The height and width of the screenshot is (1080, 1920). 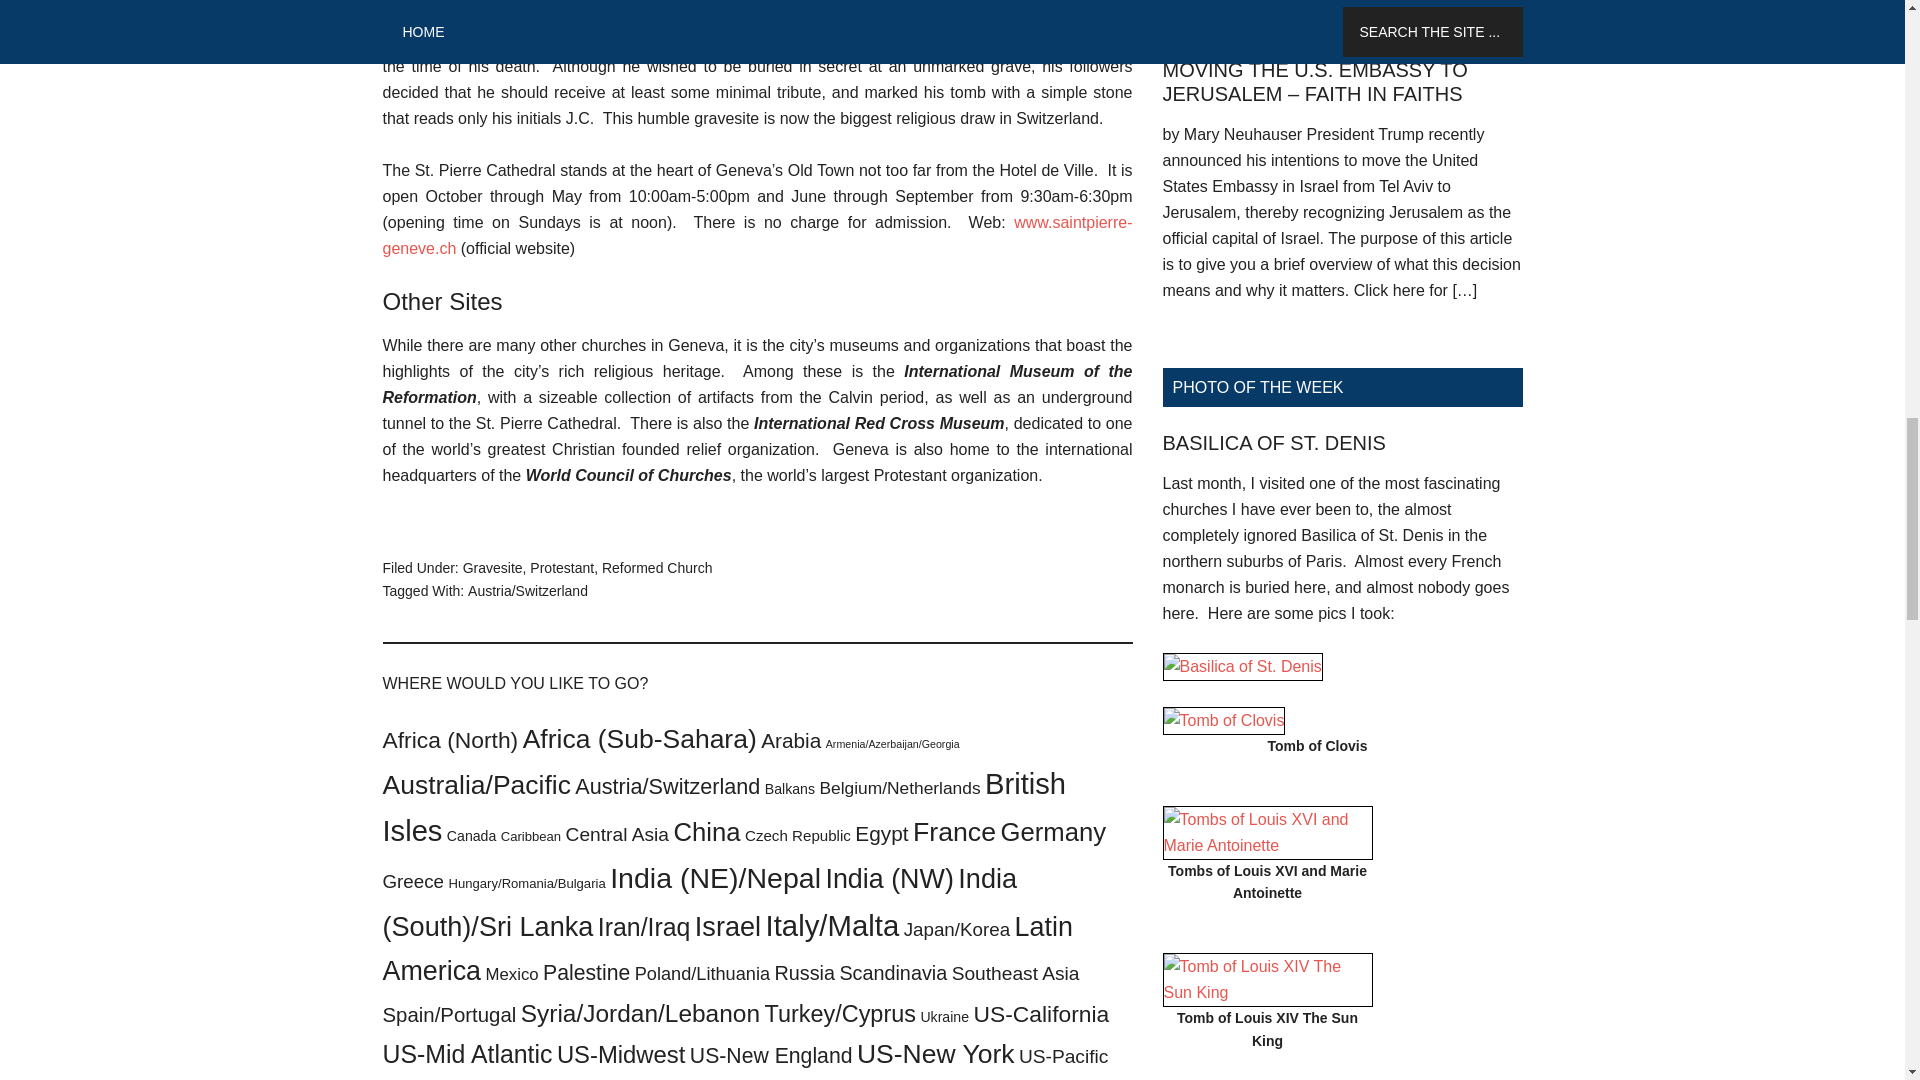 What do you see at coordinates (757, 235) in the screenshot?
I see `St. Pierre's Cathedral` at bounding box center [757, 235].